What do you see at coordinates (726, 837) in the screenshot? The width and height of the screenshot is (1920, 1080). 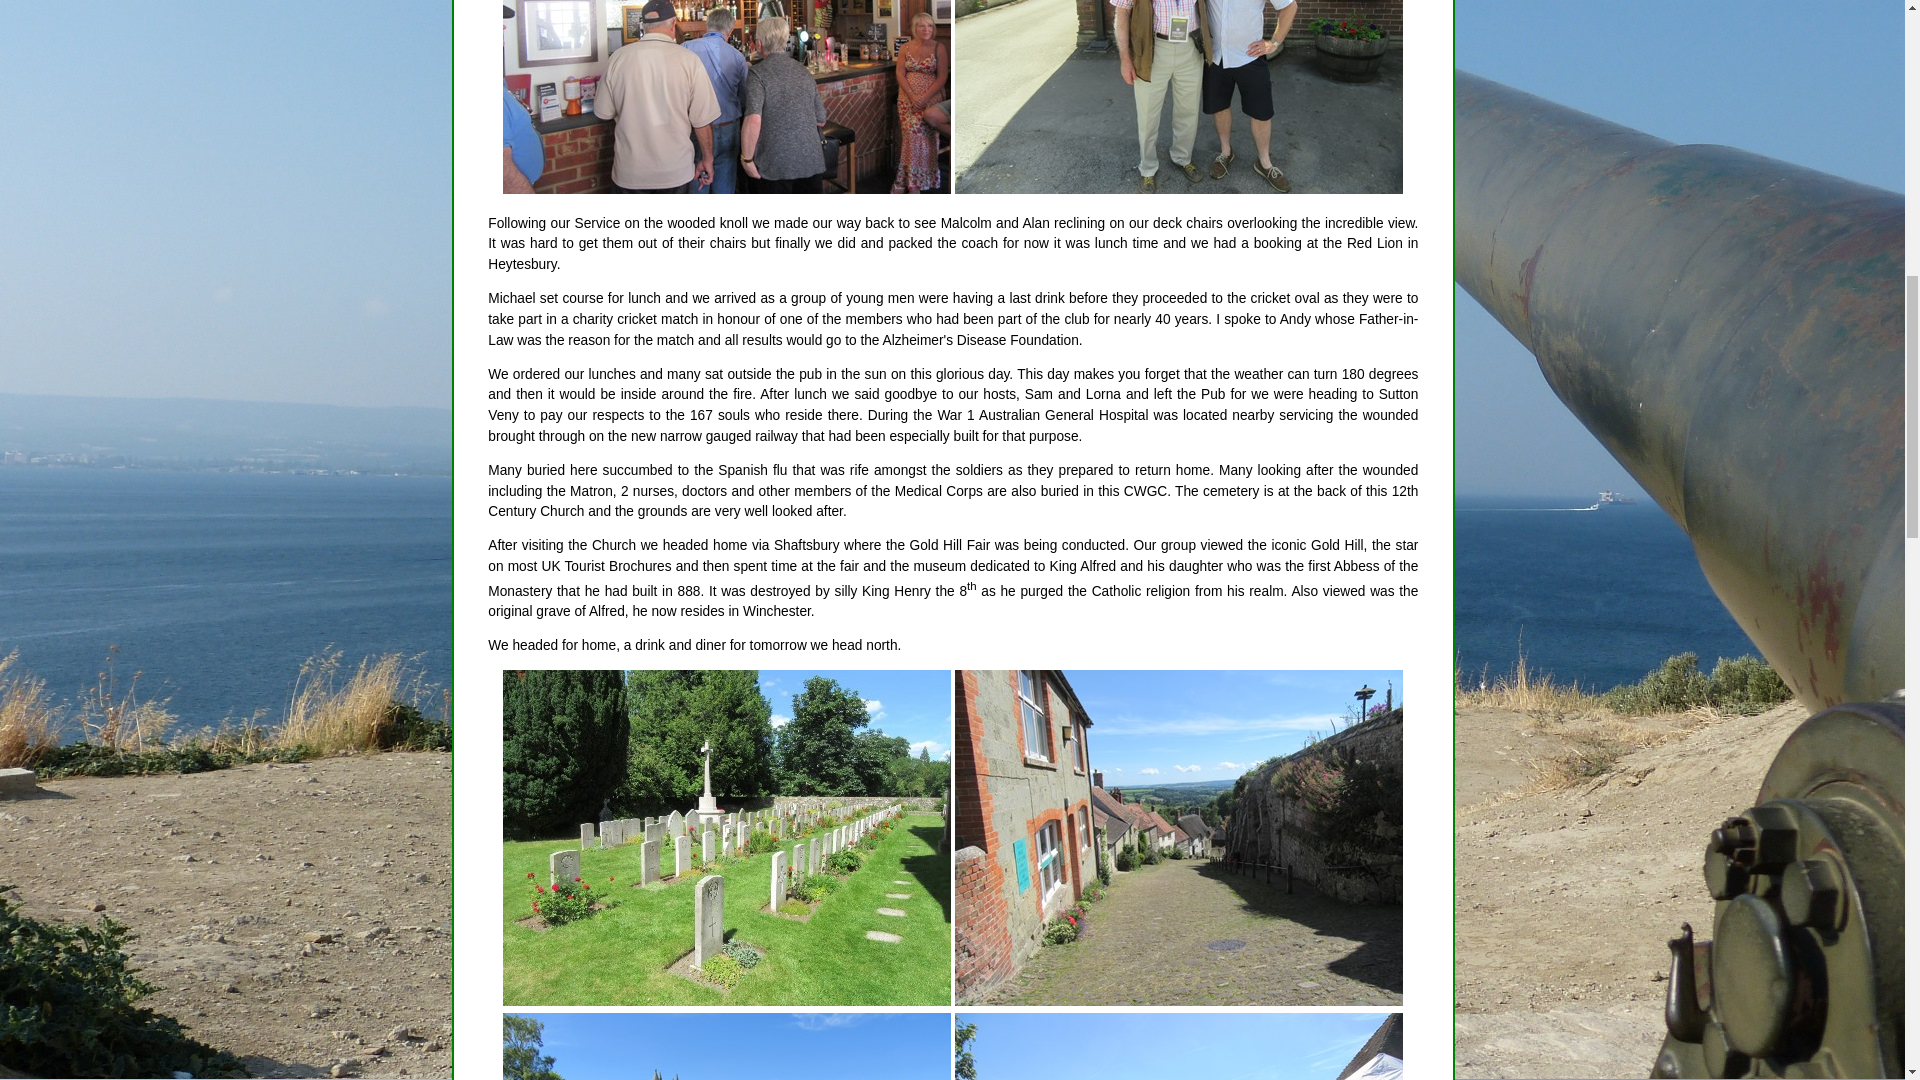 I see `RAAF in the UK Tour 2017` at bounding box center [726, 837].